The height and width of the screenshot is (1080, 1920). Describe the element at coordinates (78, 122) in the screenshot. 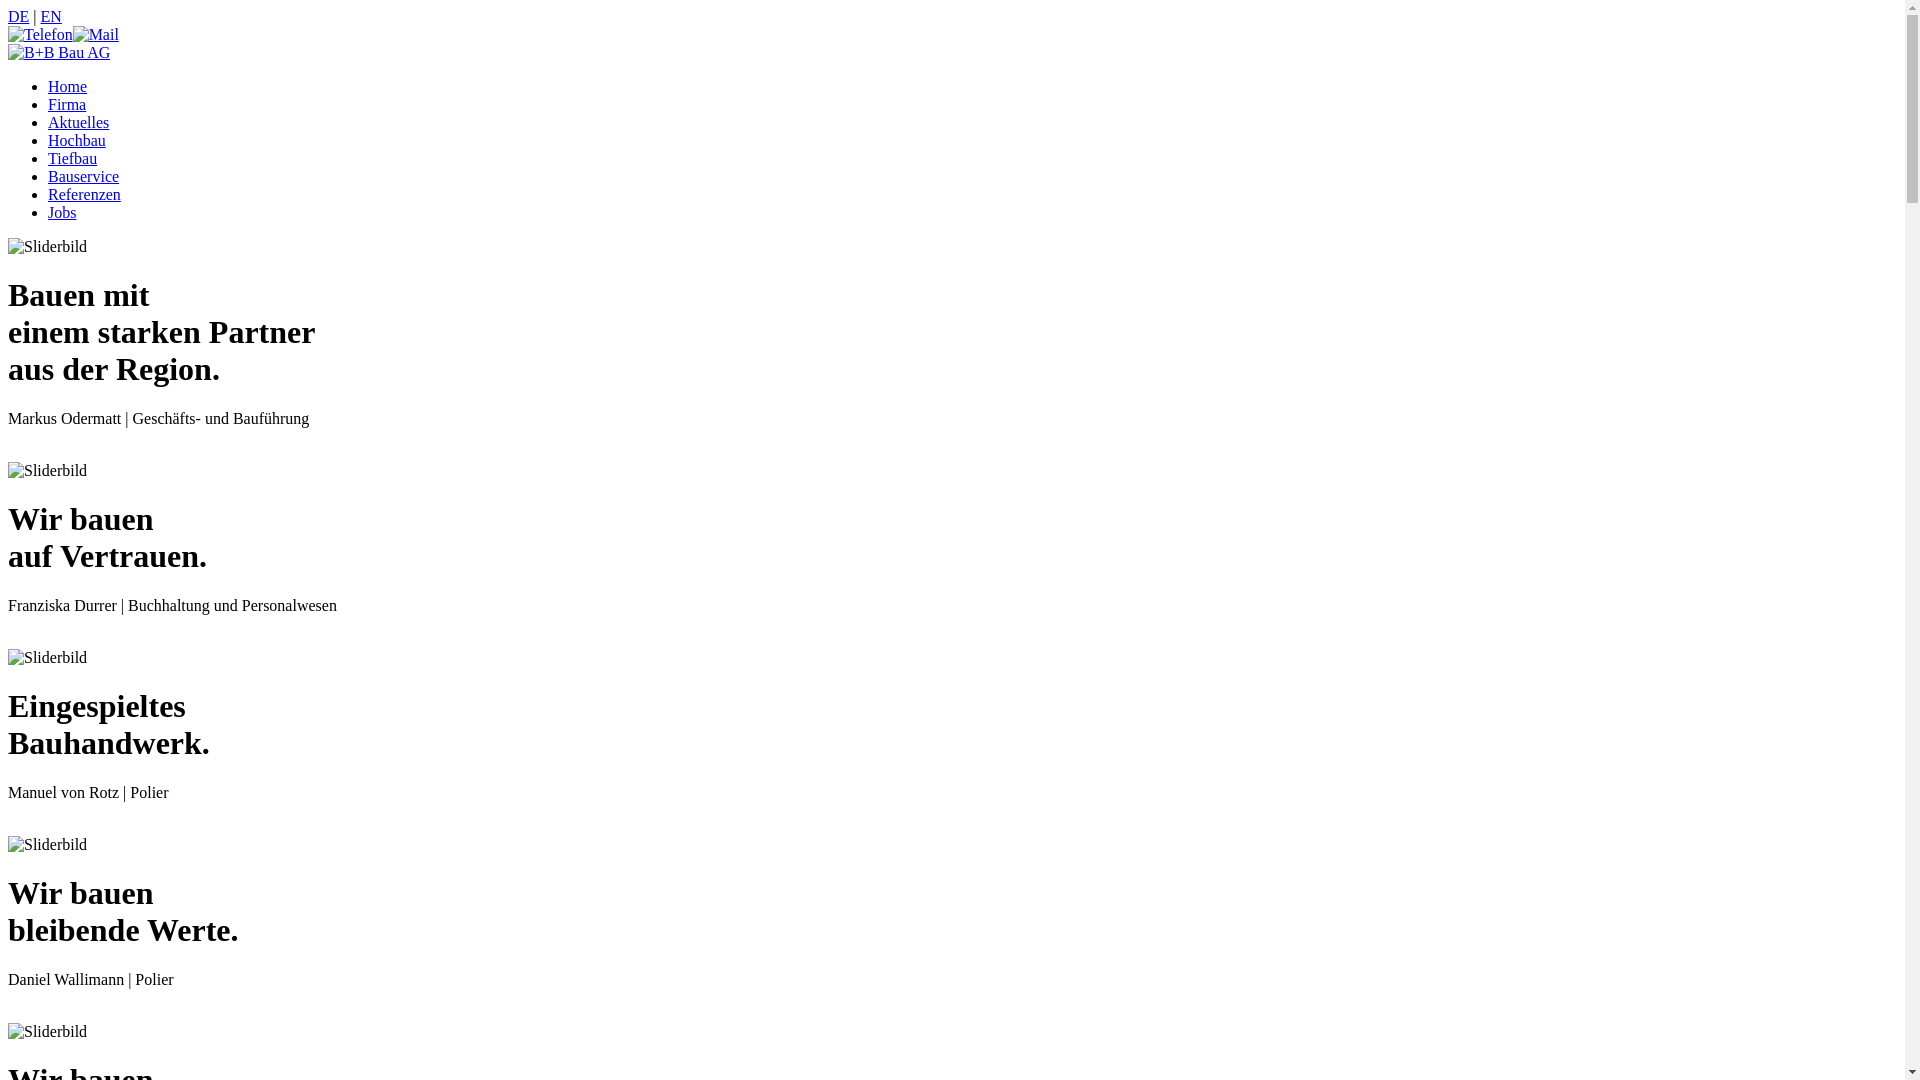

I see `Aktuelles` at that location.